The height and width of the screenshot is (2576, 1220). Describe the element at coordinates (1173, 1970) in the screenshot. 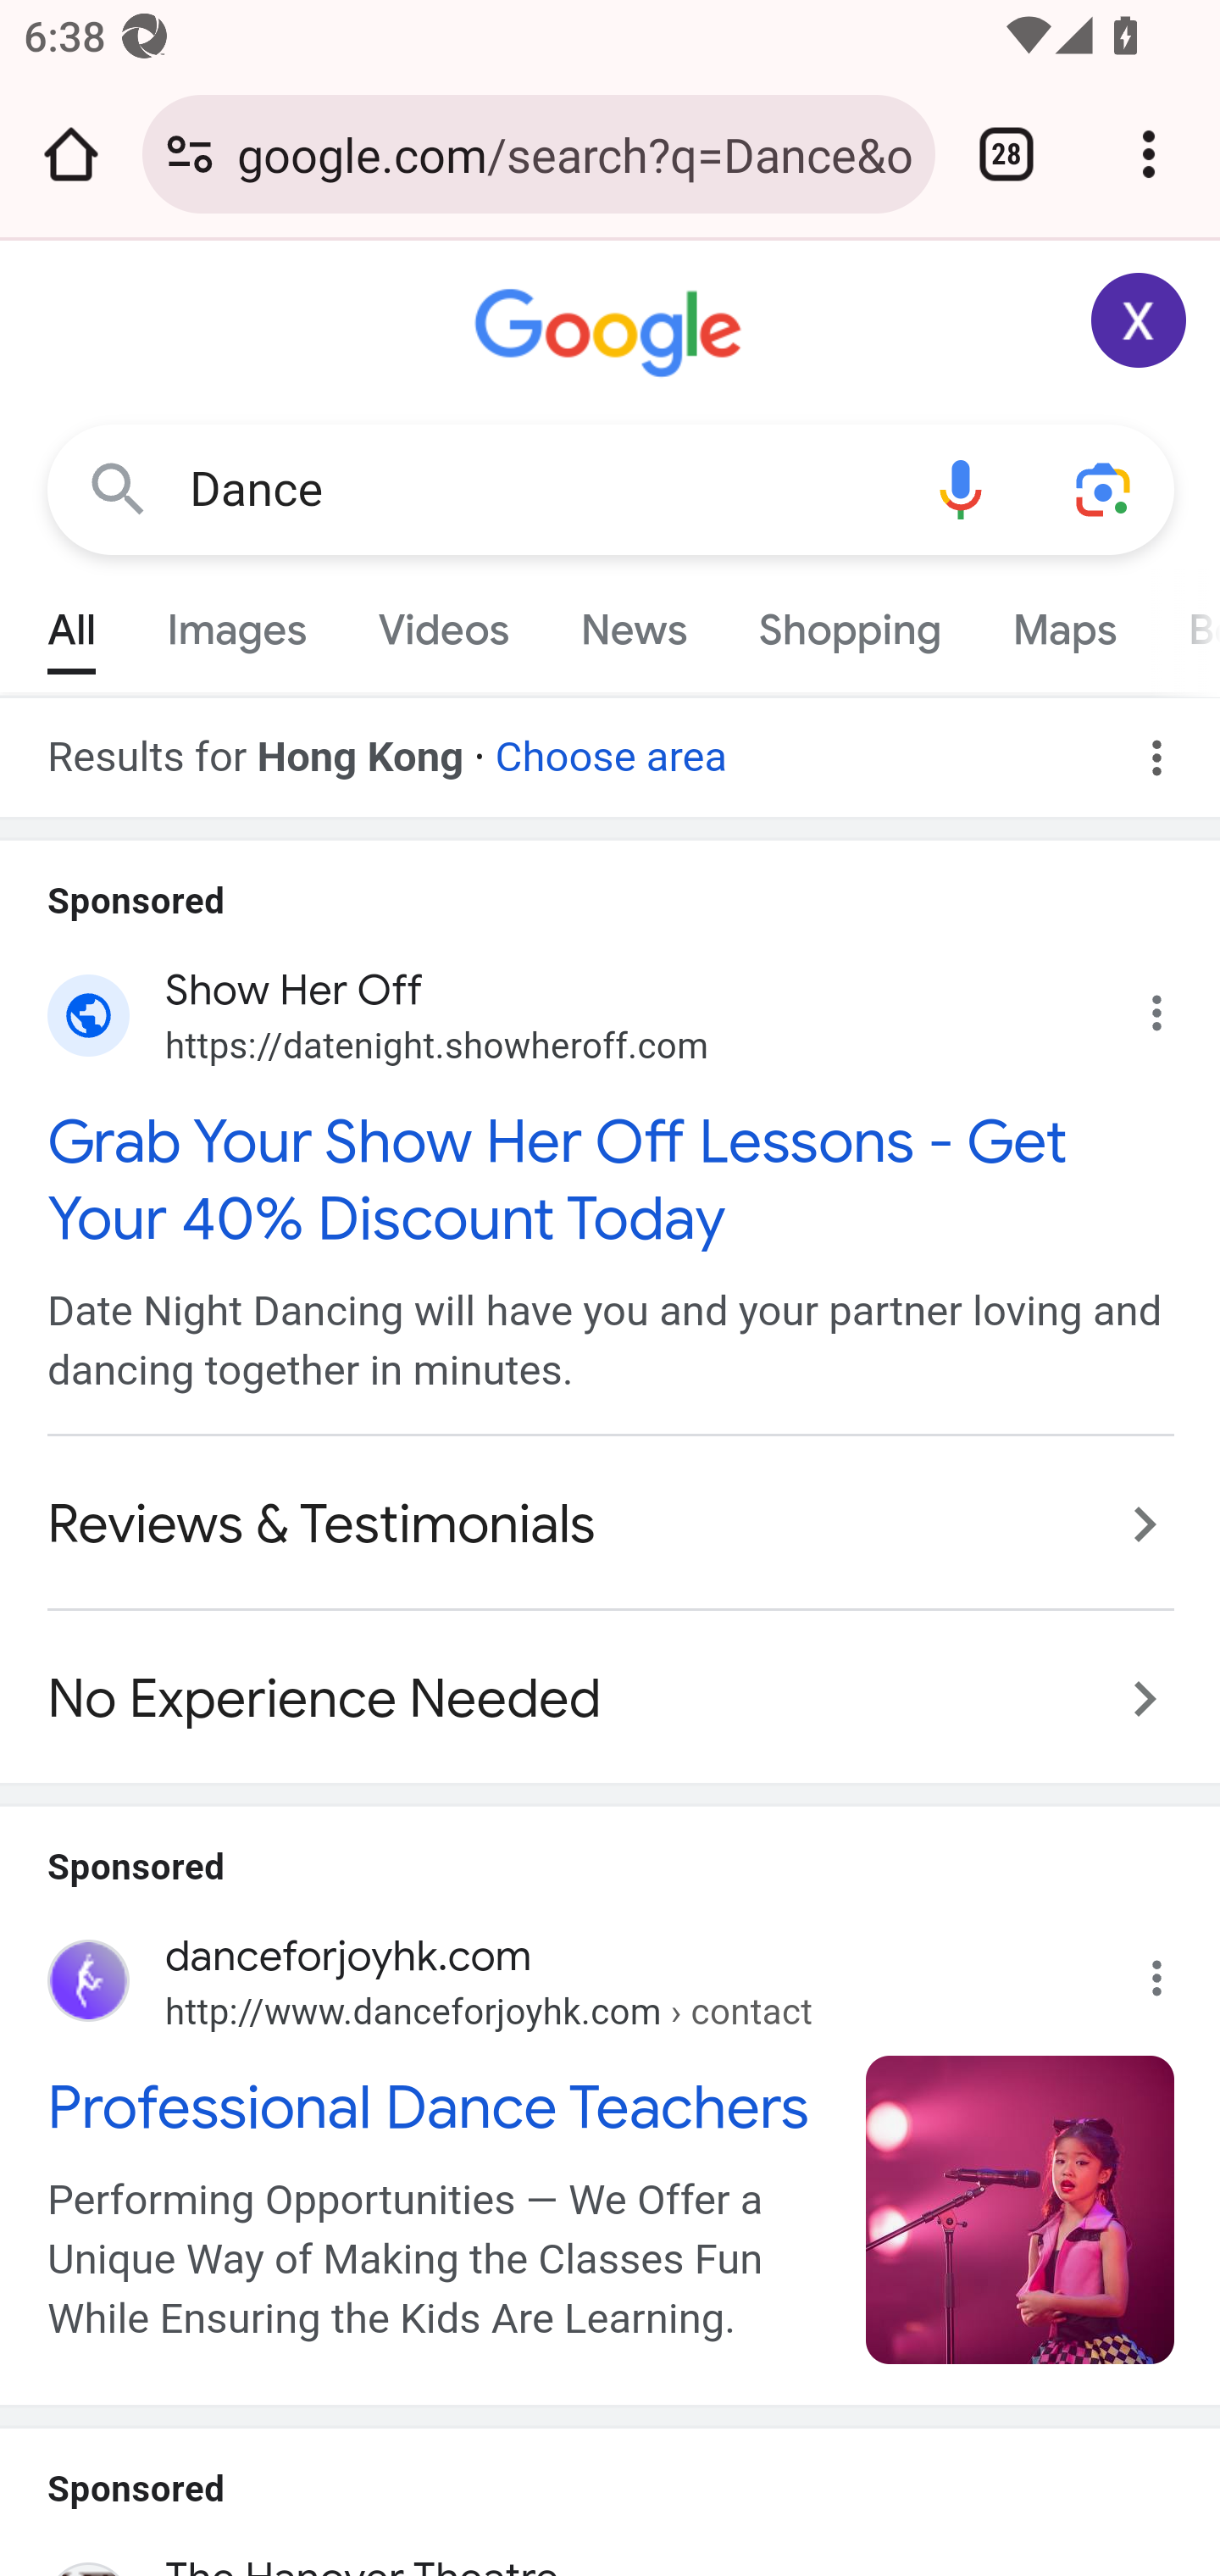

I see `Why this ad?` at that location.